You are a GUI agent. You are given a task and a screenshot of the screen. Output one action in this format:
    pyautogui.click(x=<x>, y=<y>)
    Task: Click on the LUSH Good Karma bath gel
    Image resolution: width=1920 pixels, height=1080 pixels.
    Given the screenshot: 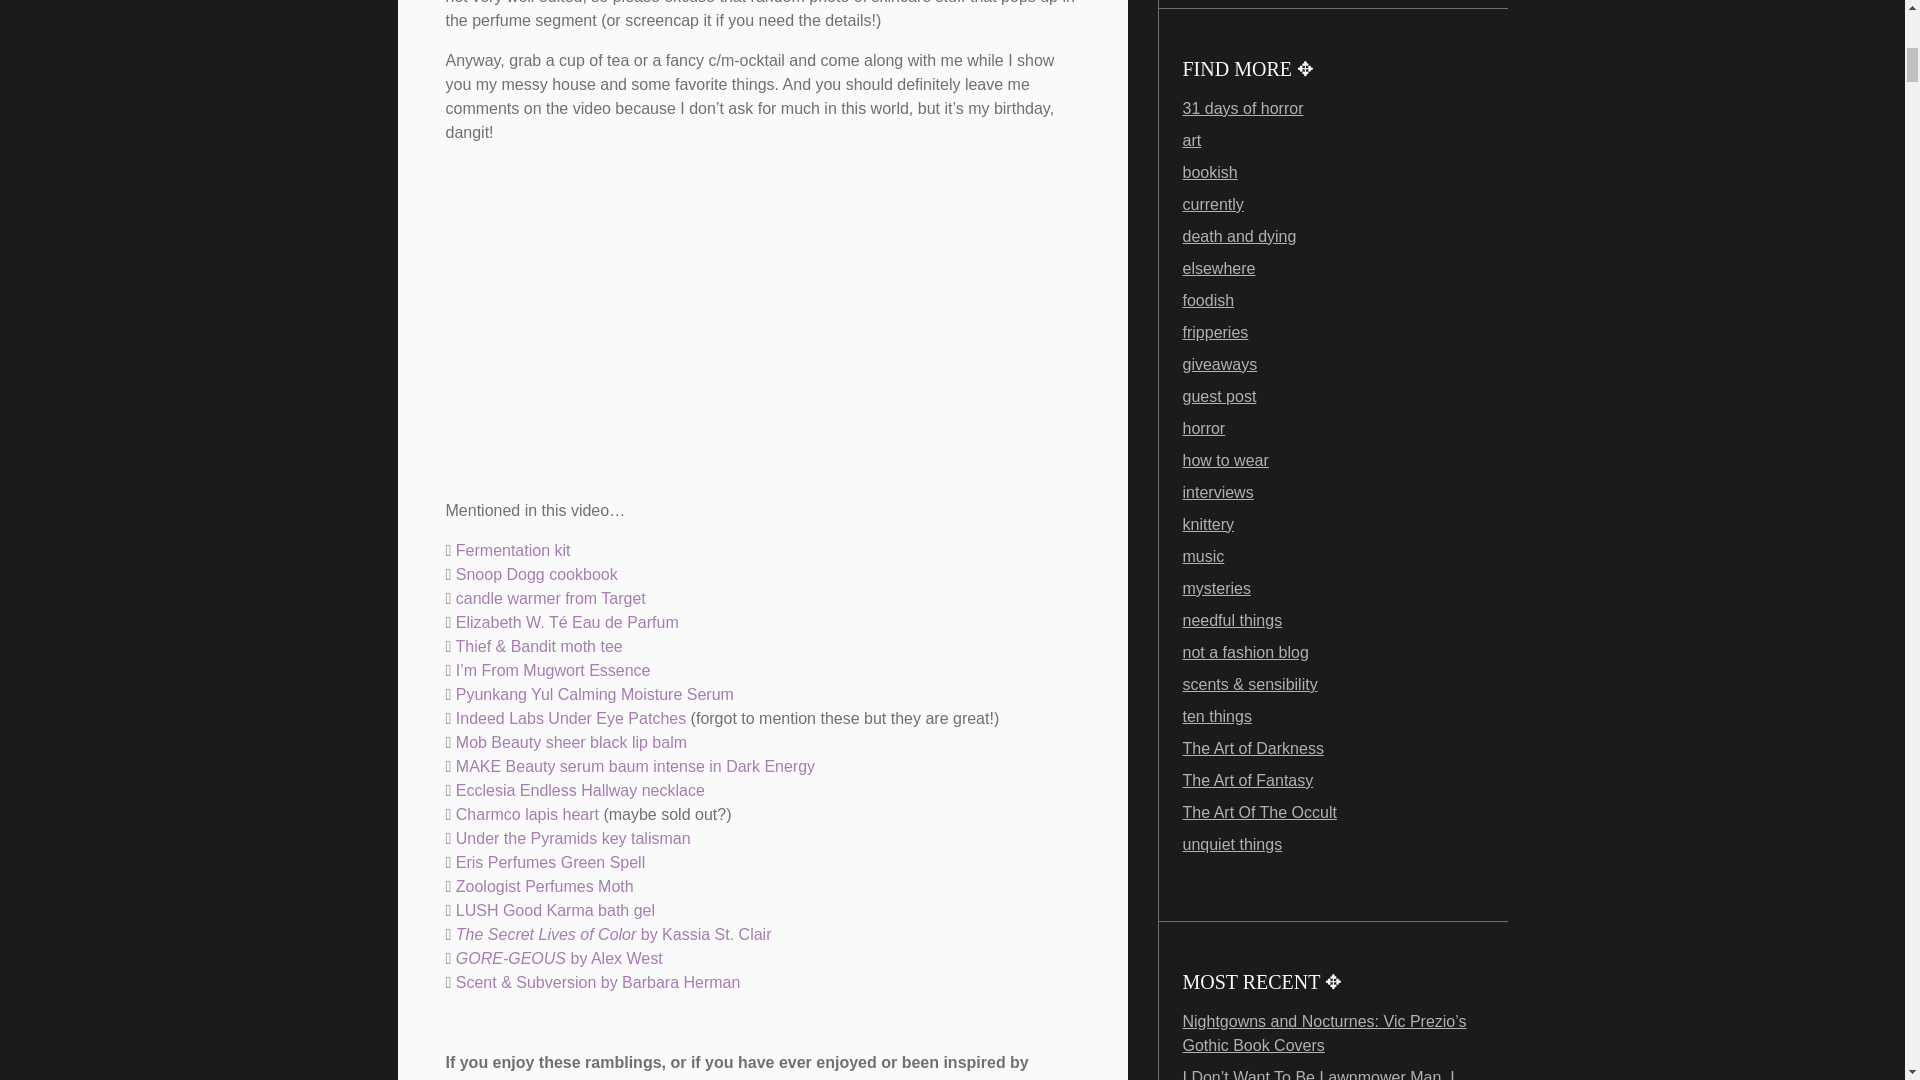 What is the action you would take?
    pyautogui.click(x=555, y=910)
    